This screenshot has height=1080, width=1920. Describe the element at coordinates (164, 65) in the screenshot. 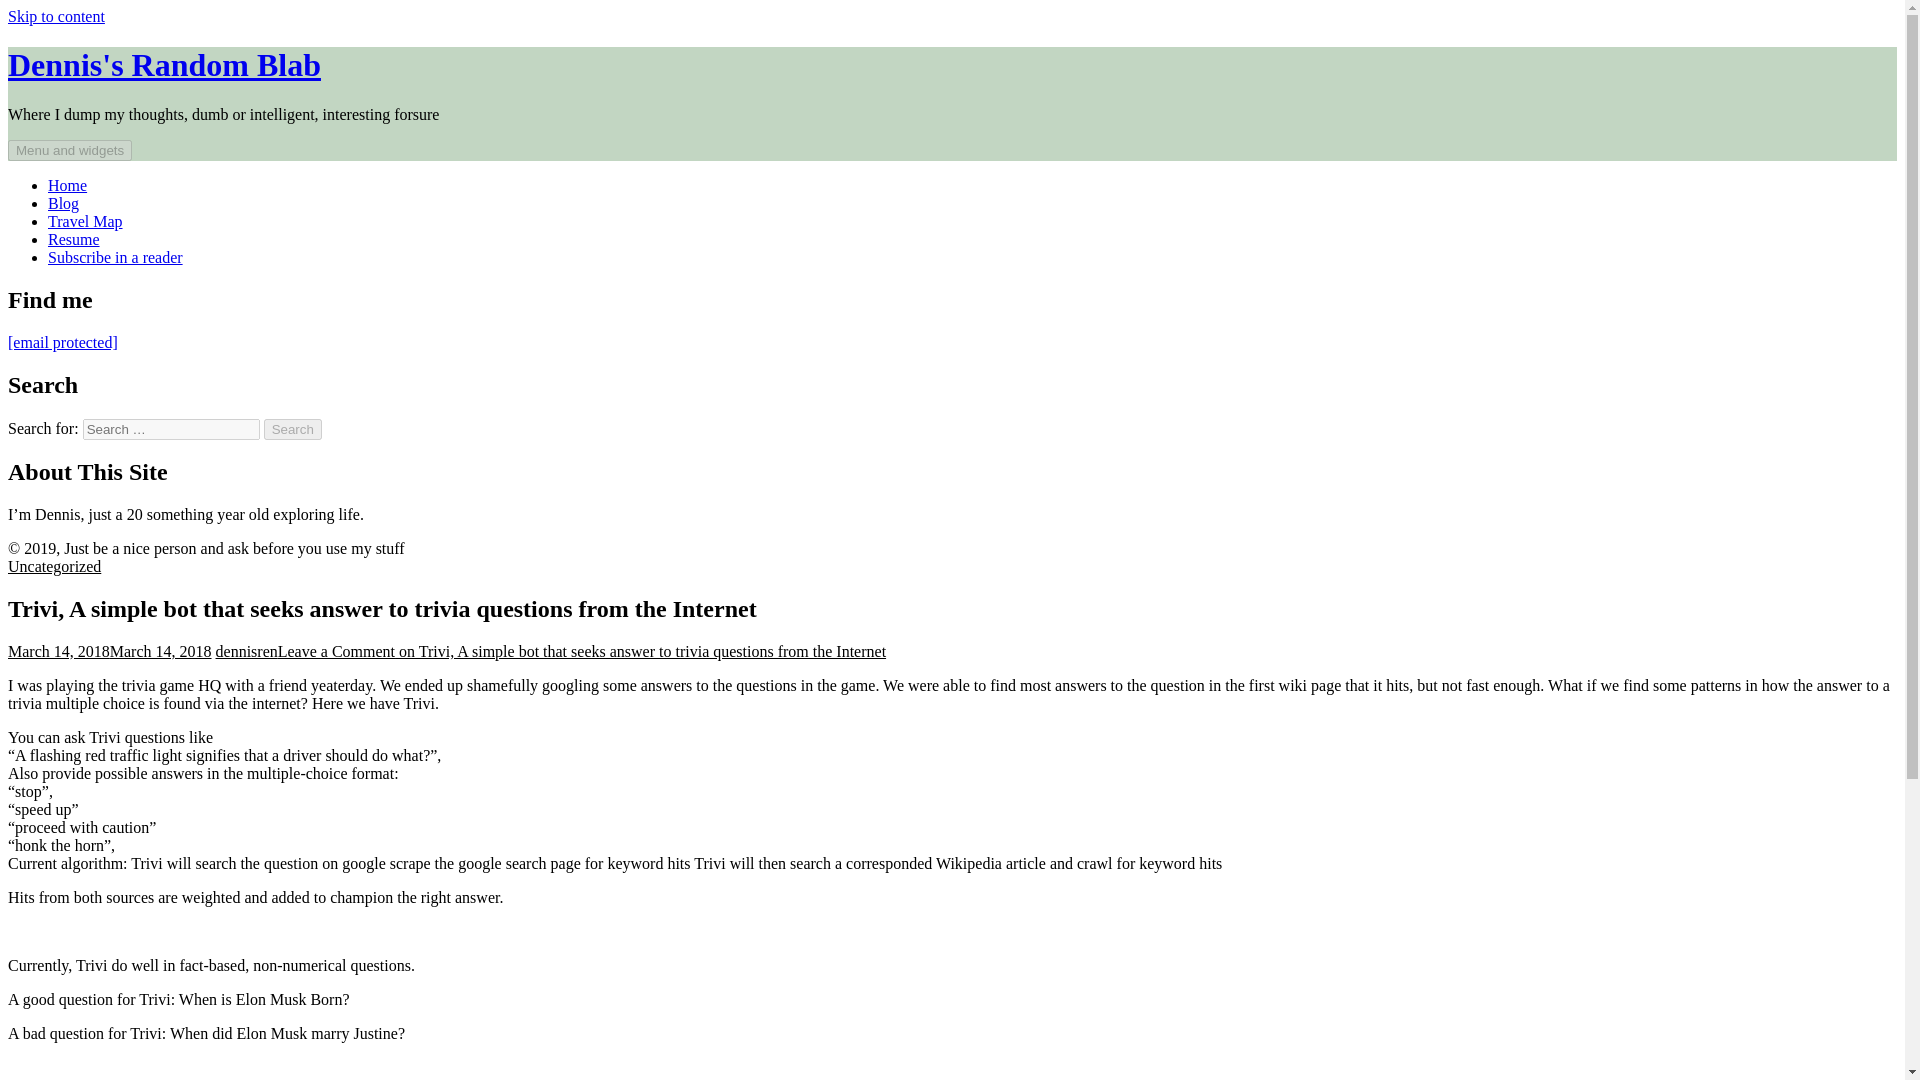

I see `Dennis's Random Blab` at that location.